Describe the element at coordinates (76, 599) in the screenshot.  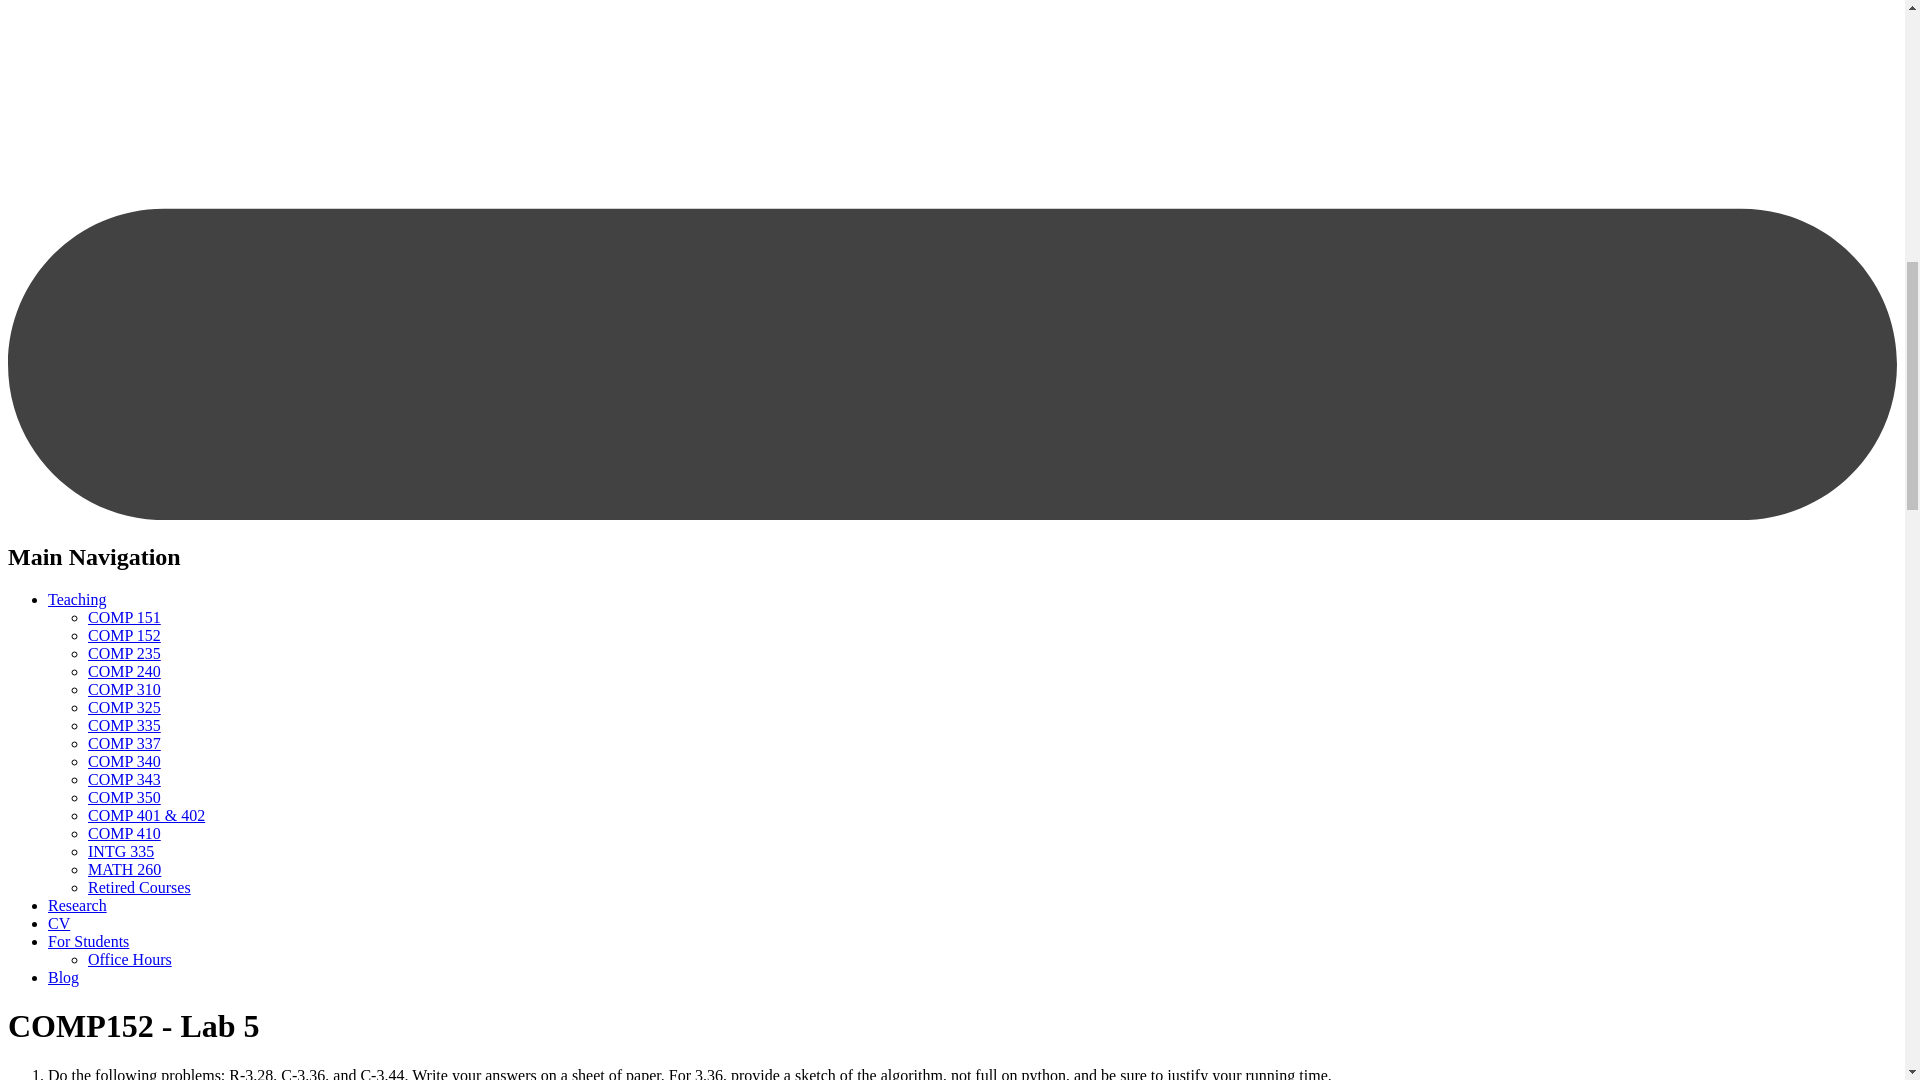
I see `Teaching` at that location.